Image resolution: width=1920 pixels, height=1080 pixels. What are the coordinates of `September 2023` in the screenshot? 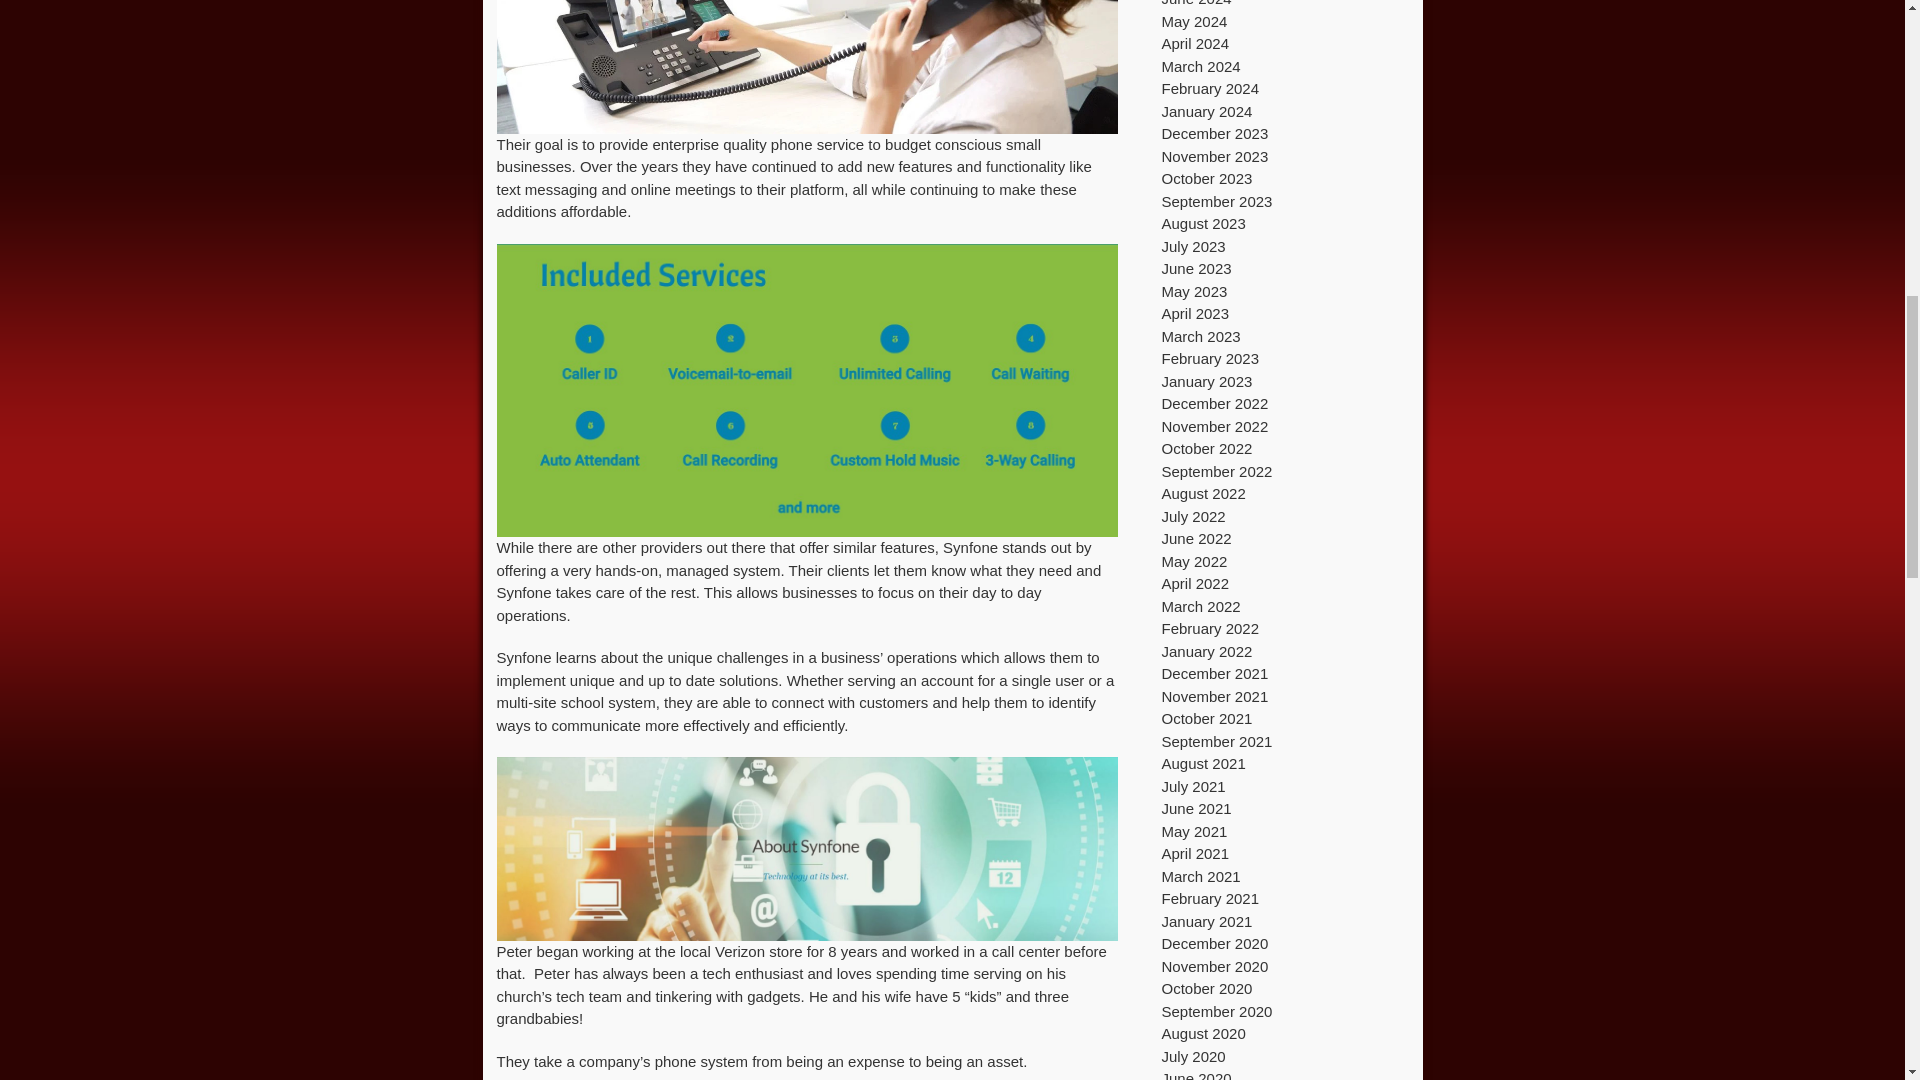 It's located at (1216, 200).